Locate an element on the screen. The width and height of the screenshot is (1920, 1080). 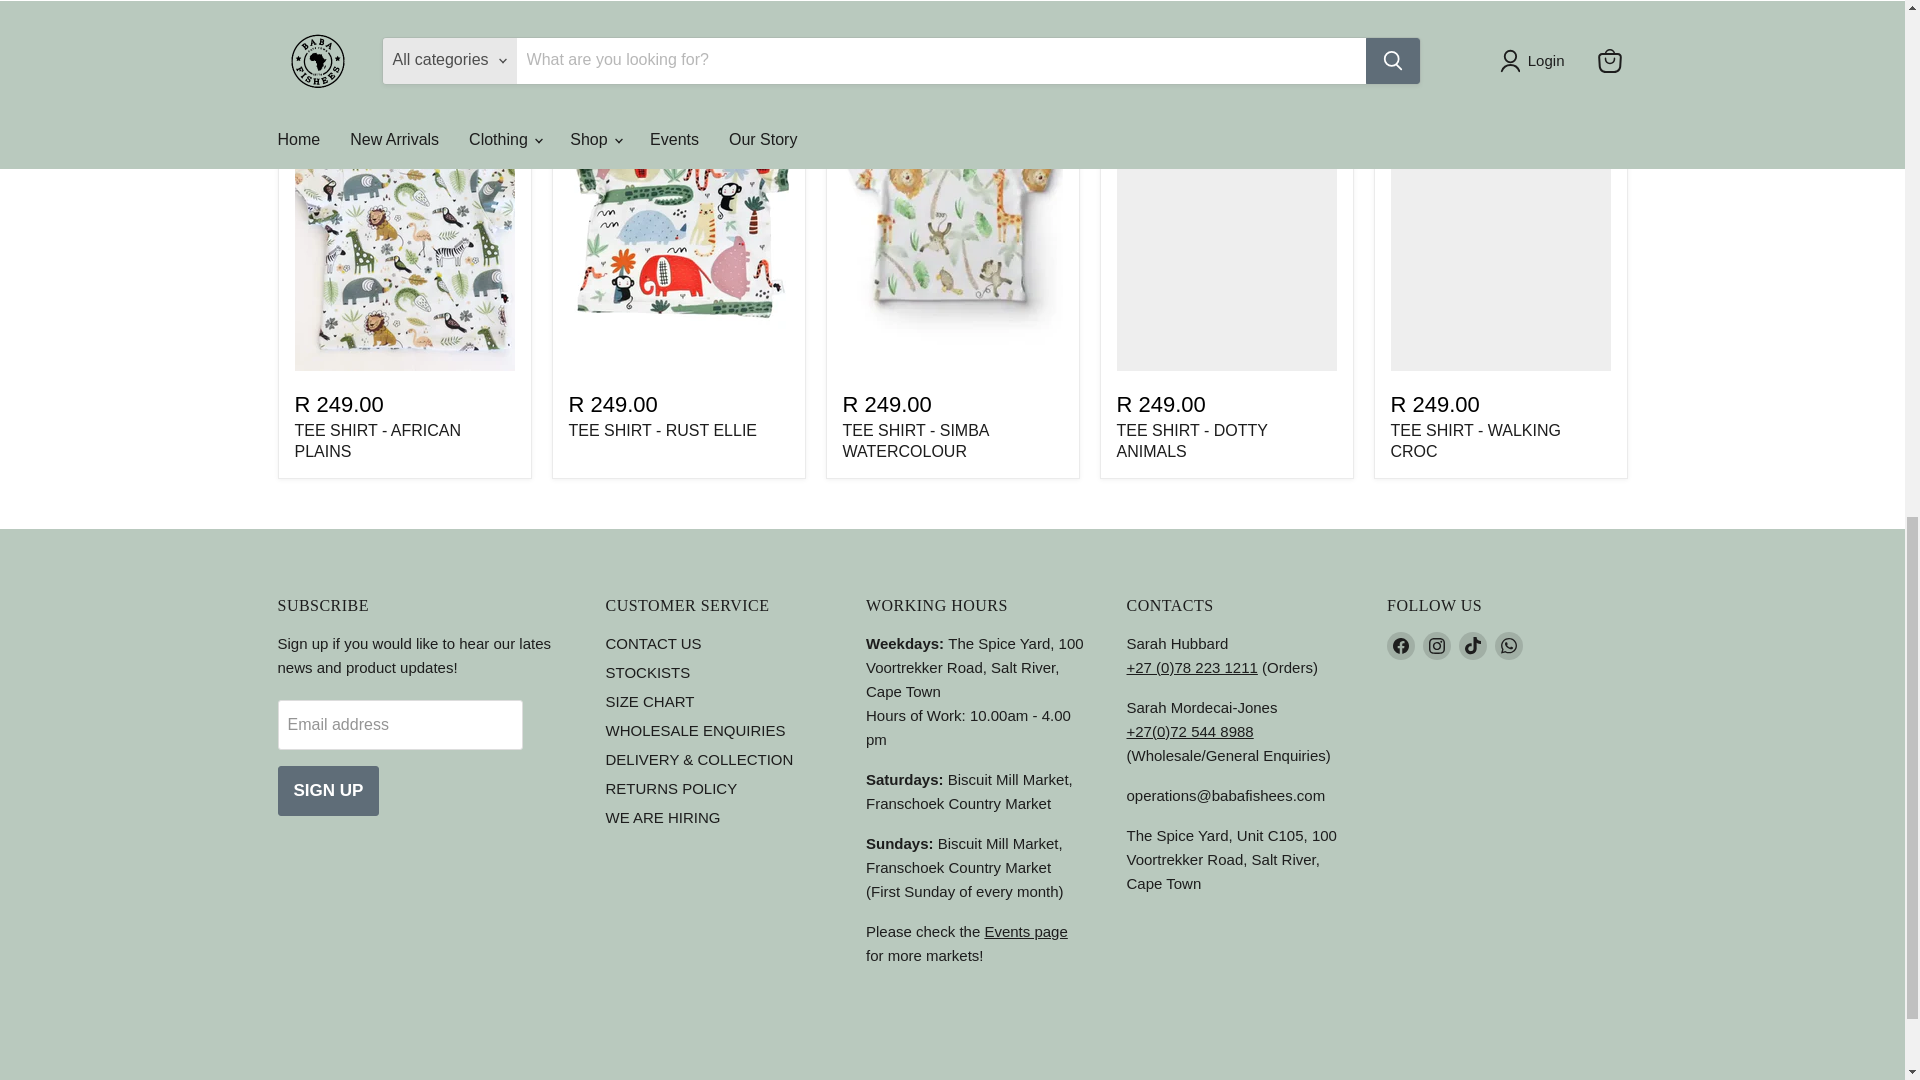
Instagram is located at coordinates (1436, 645).